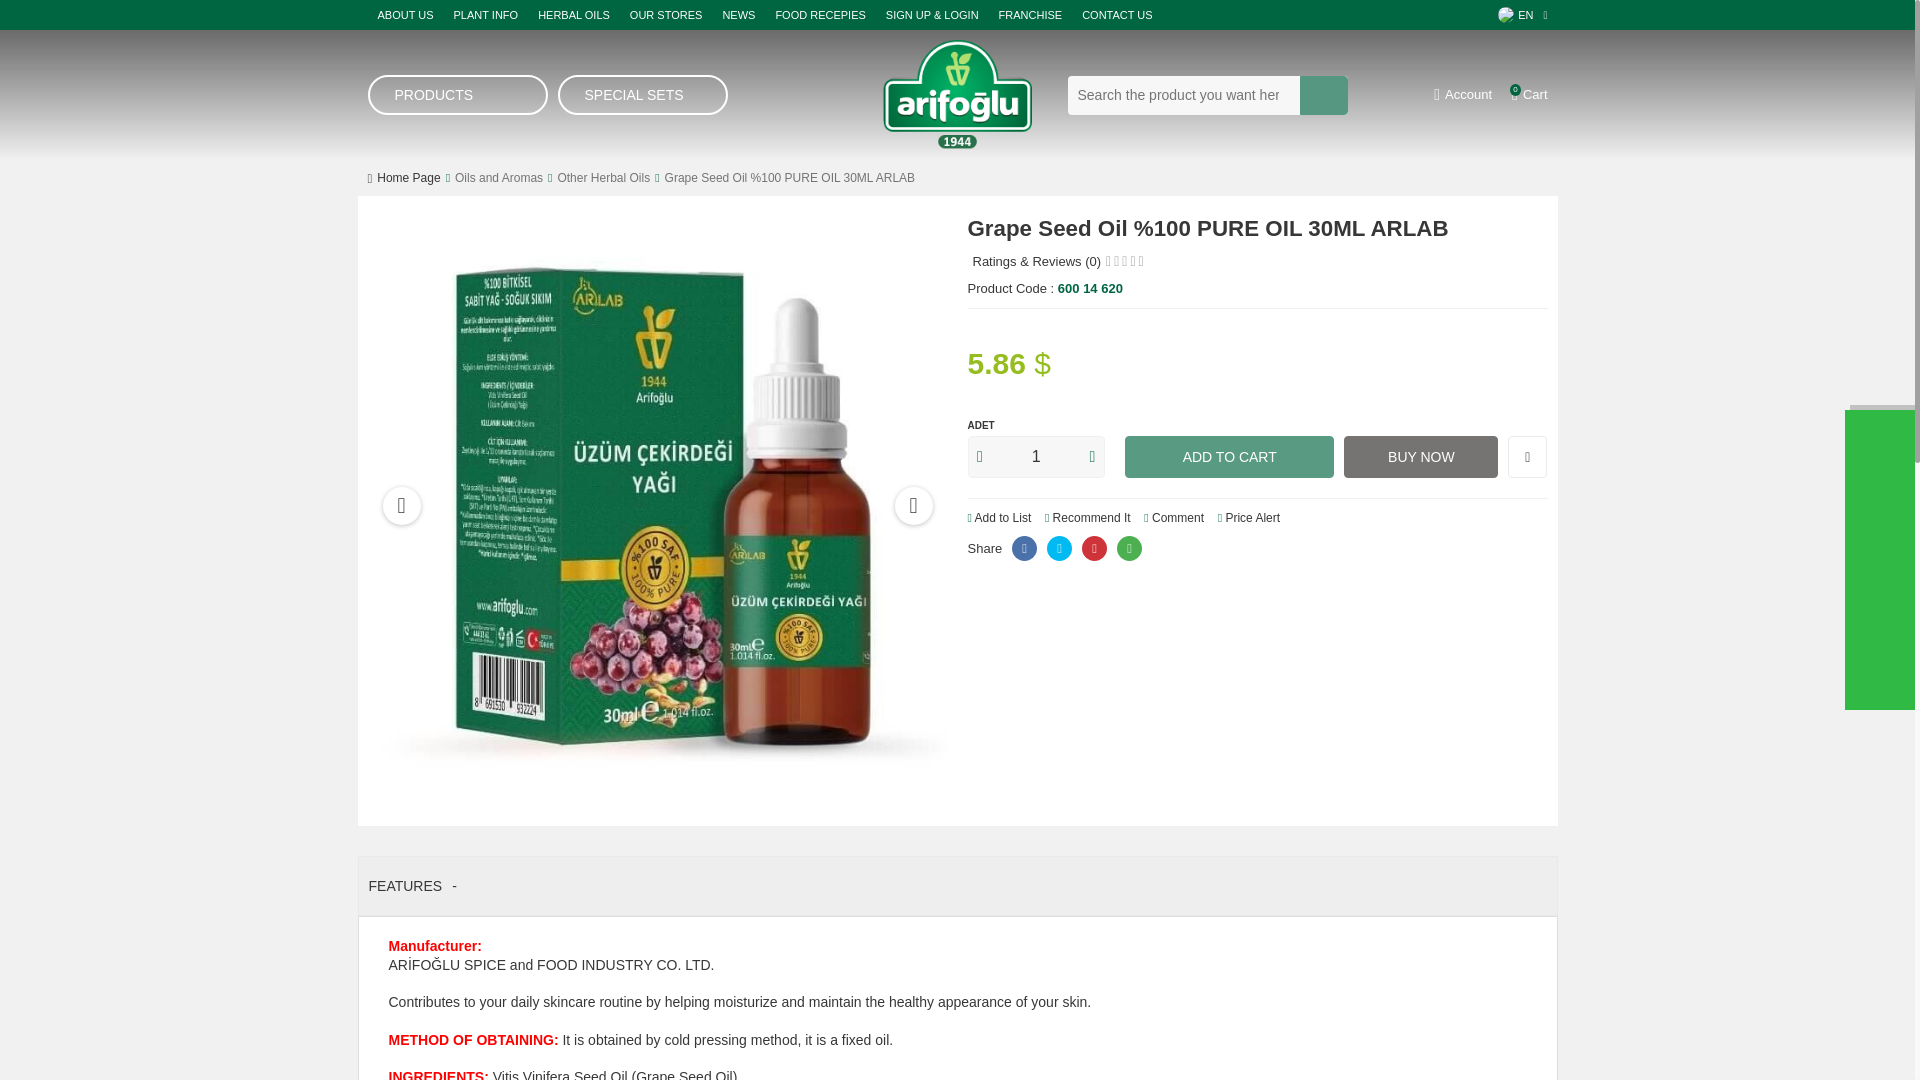  What do you see at coordinates (738, 15) in the screenshot?
I see `NEWS` at bounding box center [738, 15].